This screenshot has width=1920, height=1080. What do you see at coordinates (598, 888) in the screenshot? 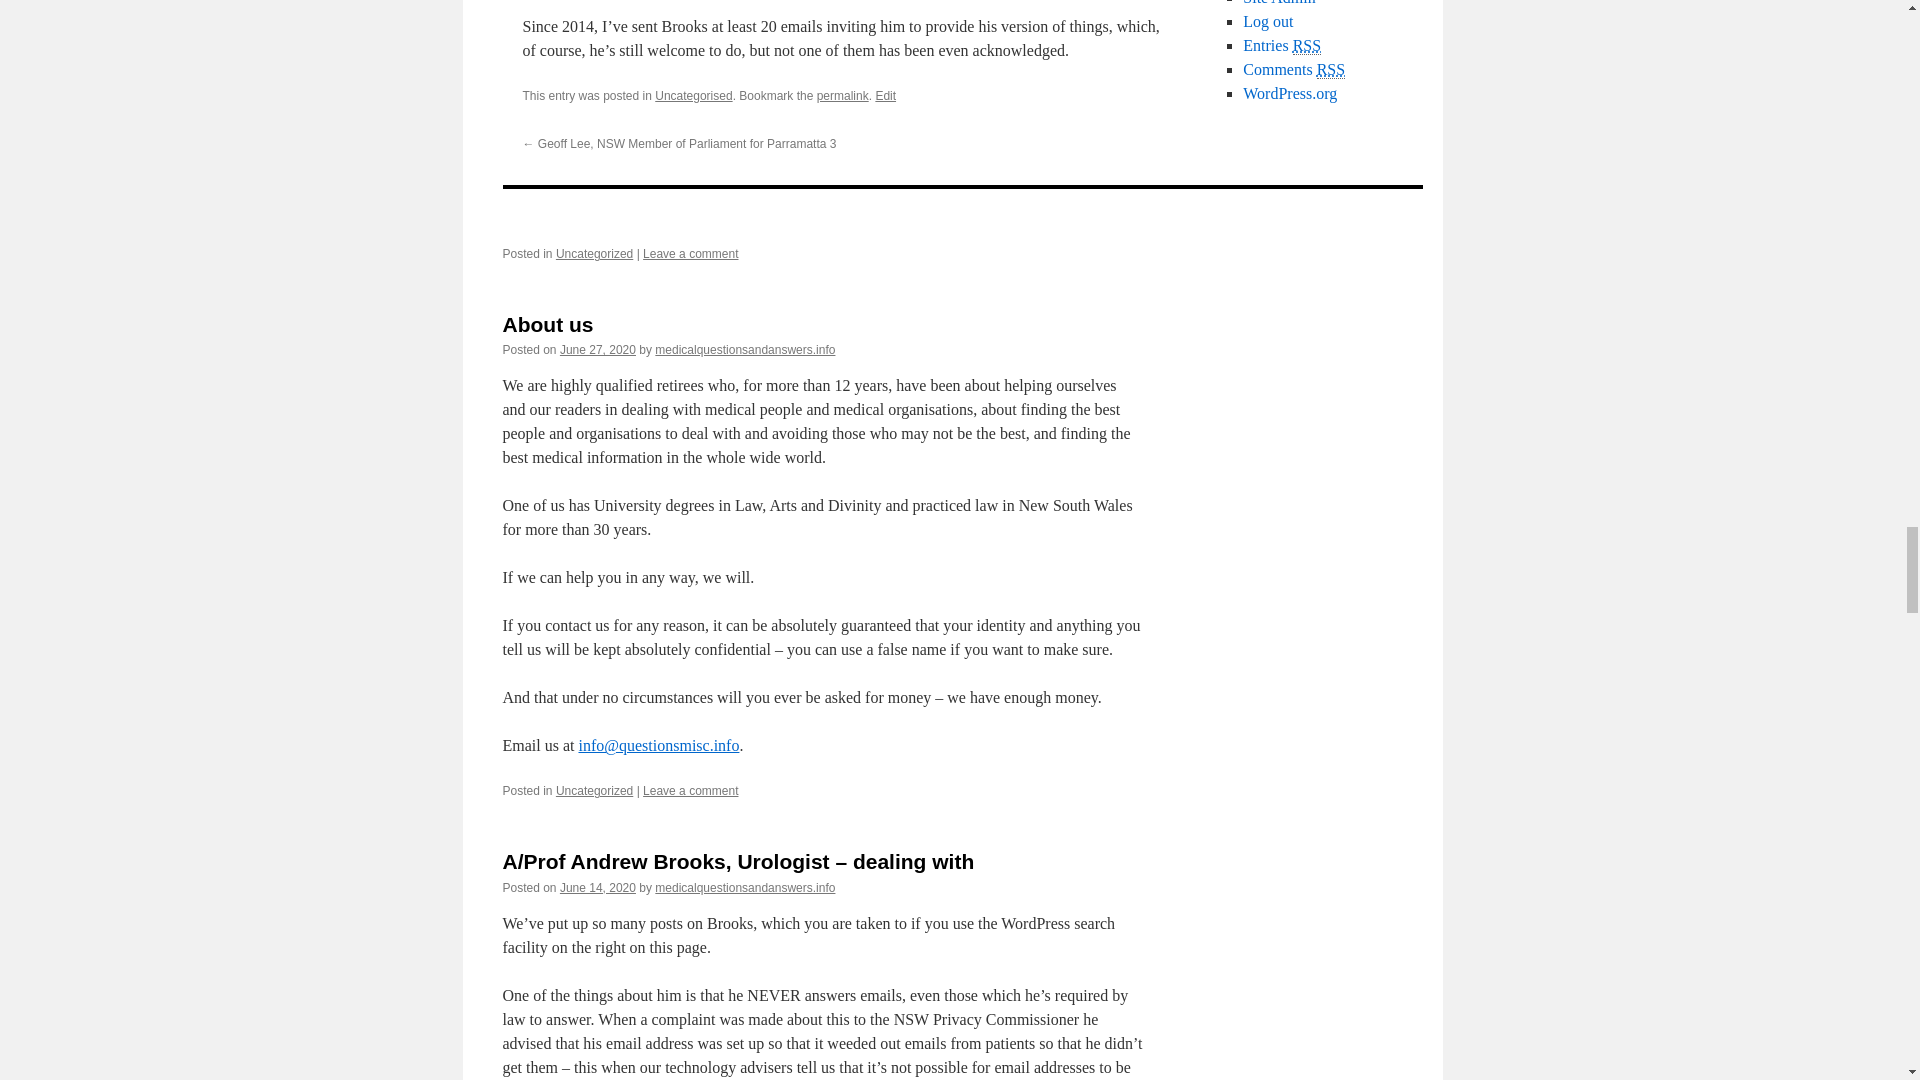
I see `3:34 pm` at bounding box center [598, 888].